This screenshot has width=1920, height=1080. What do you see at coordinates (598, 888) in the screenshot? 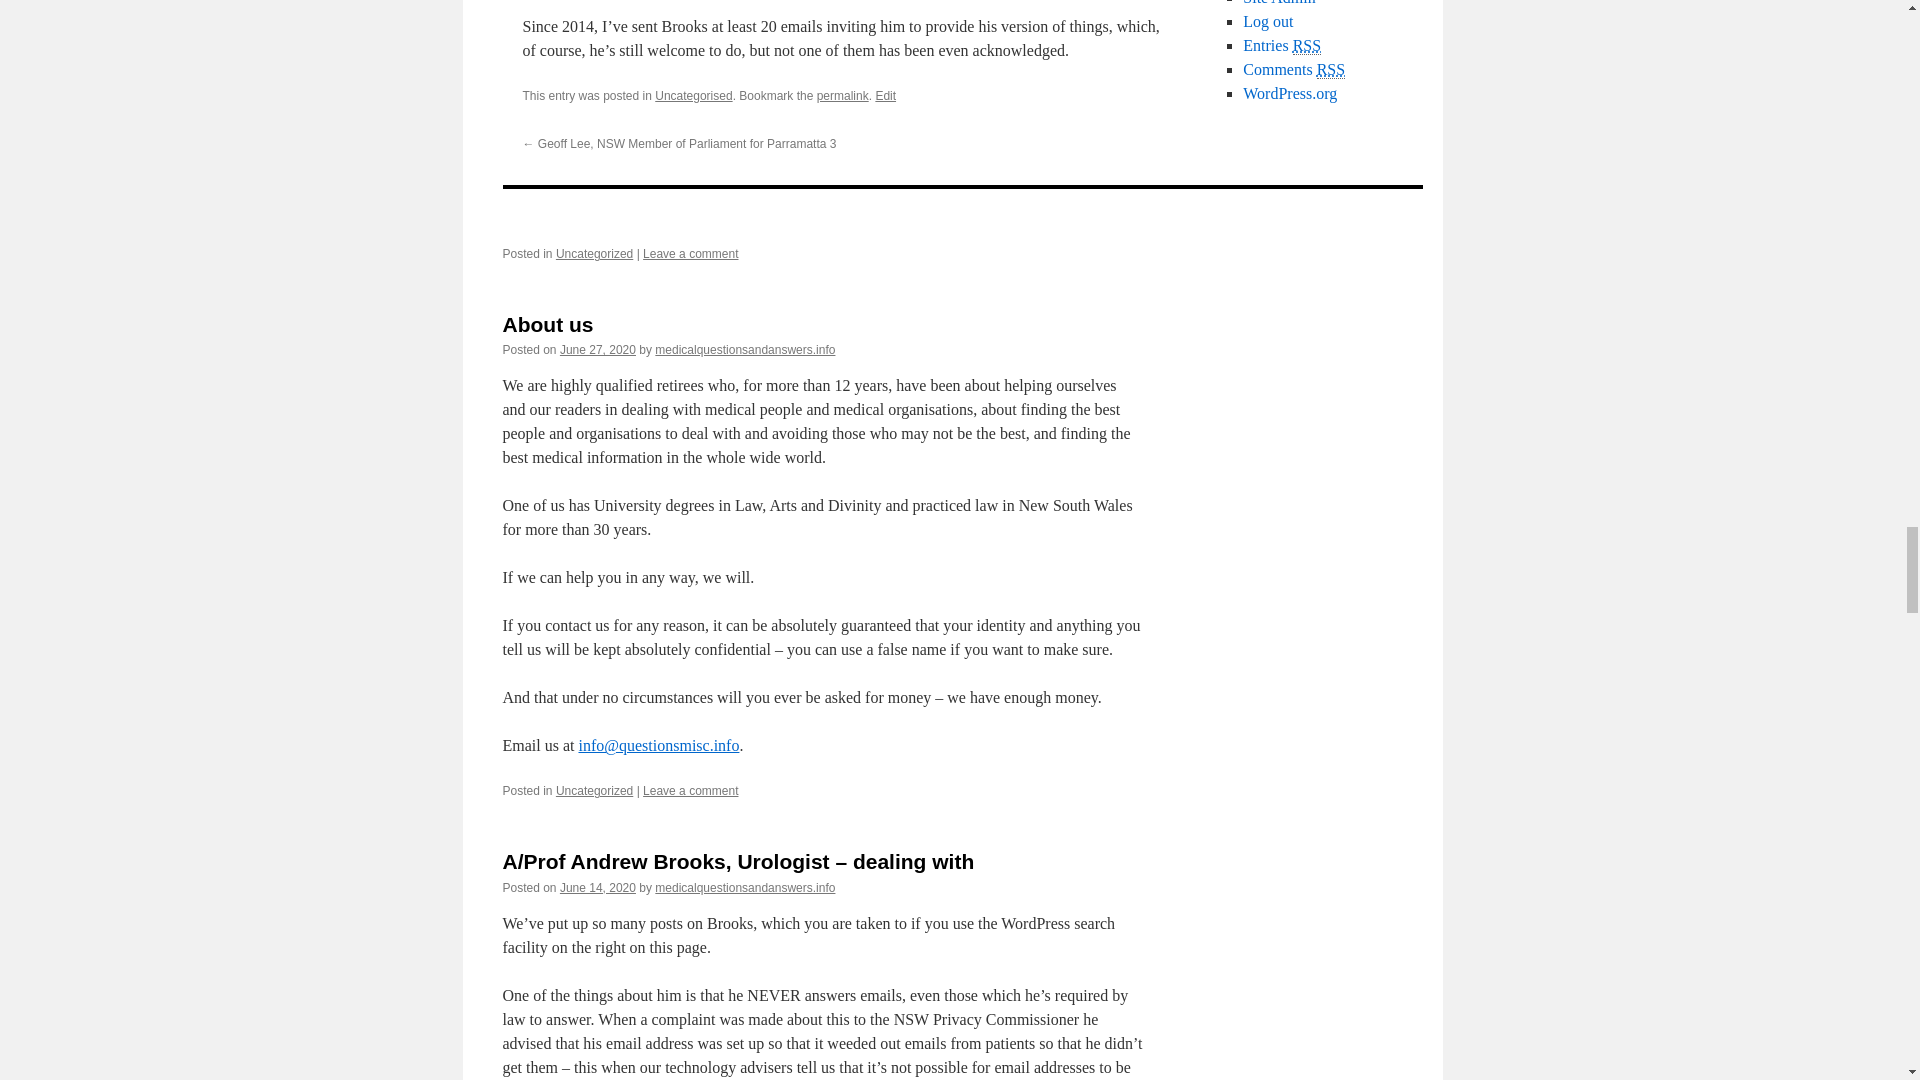
I see `3:34 pm` at bounding box center [598, 888].